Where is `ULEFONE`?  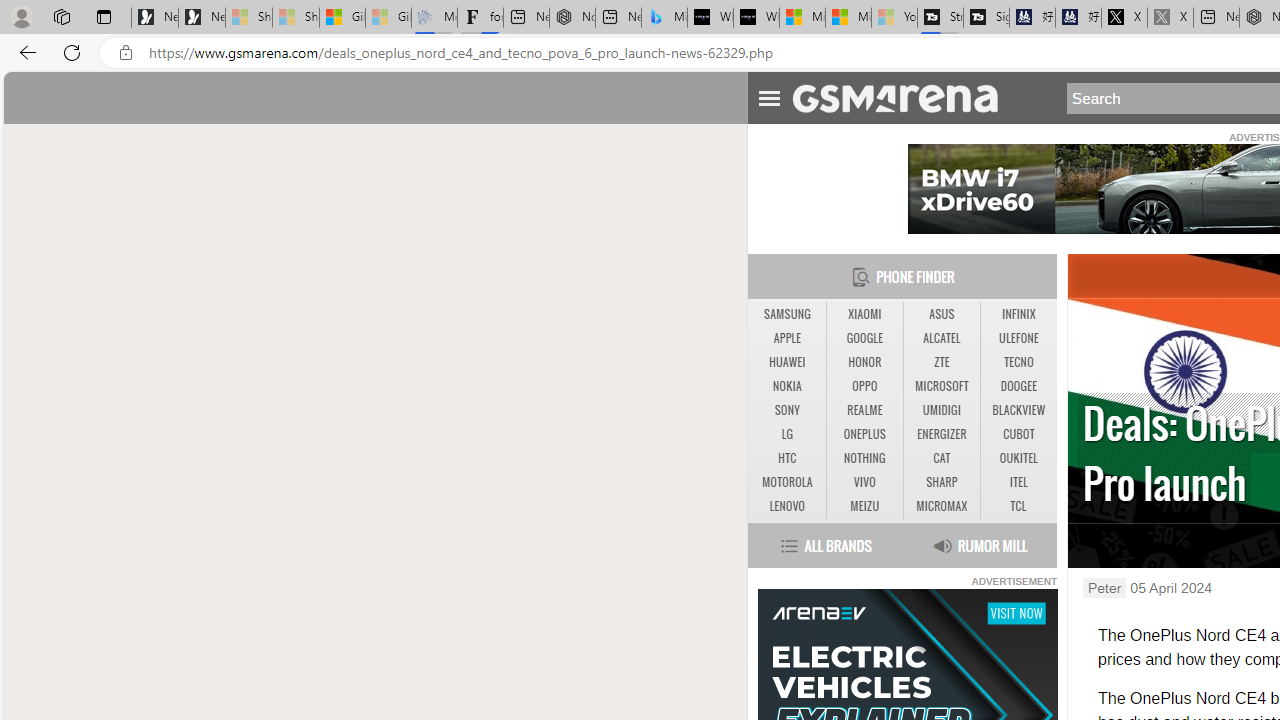 ULEFONE is located at coordinates (1018, 339).